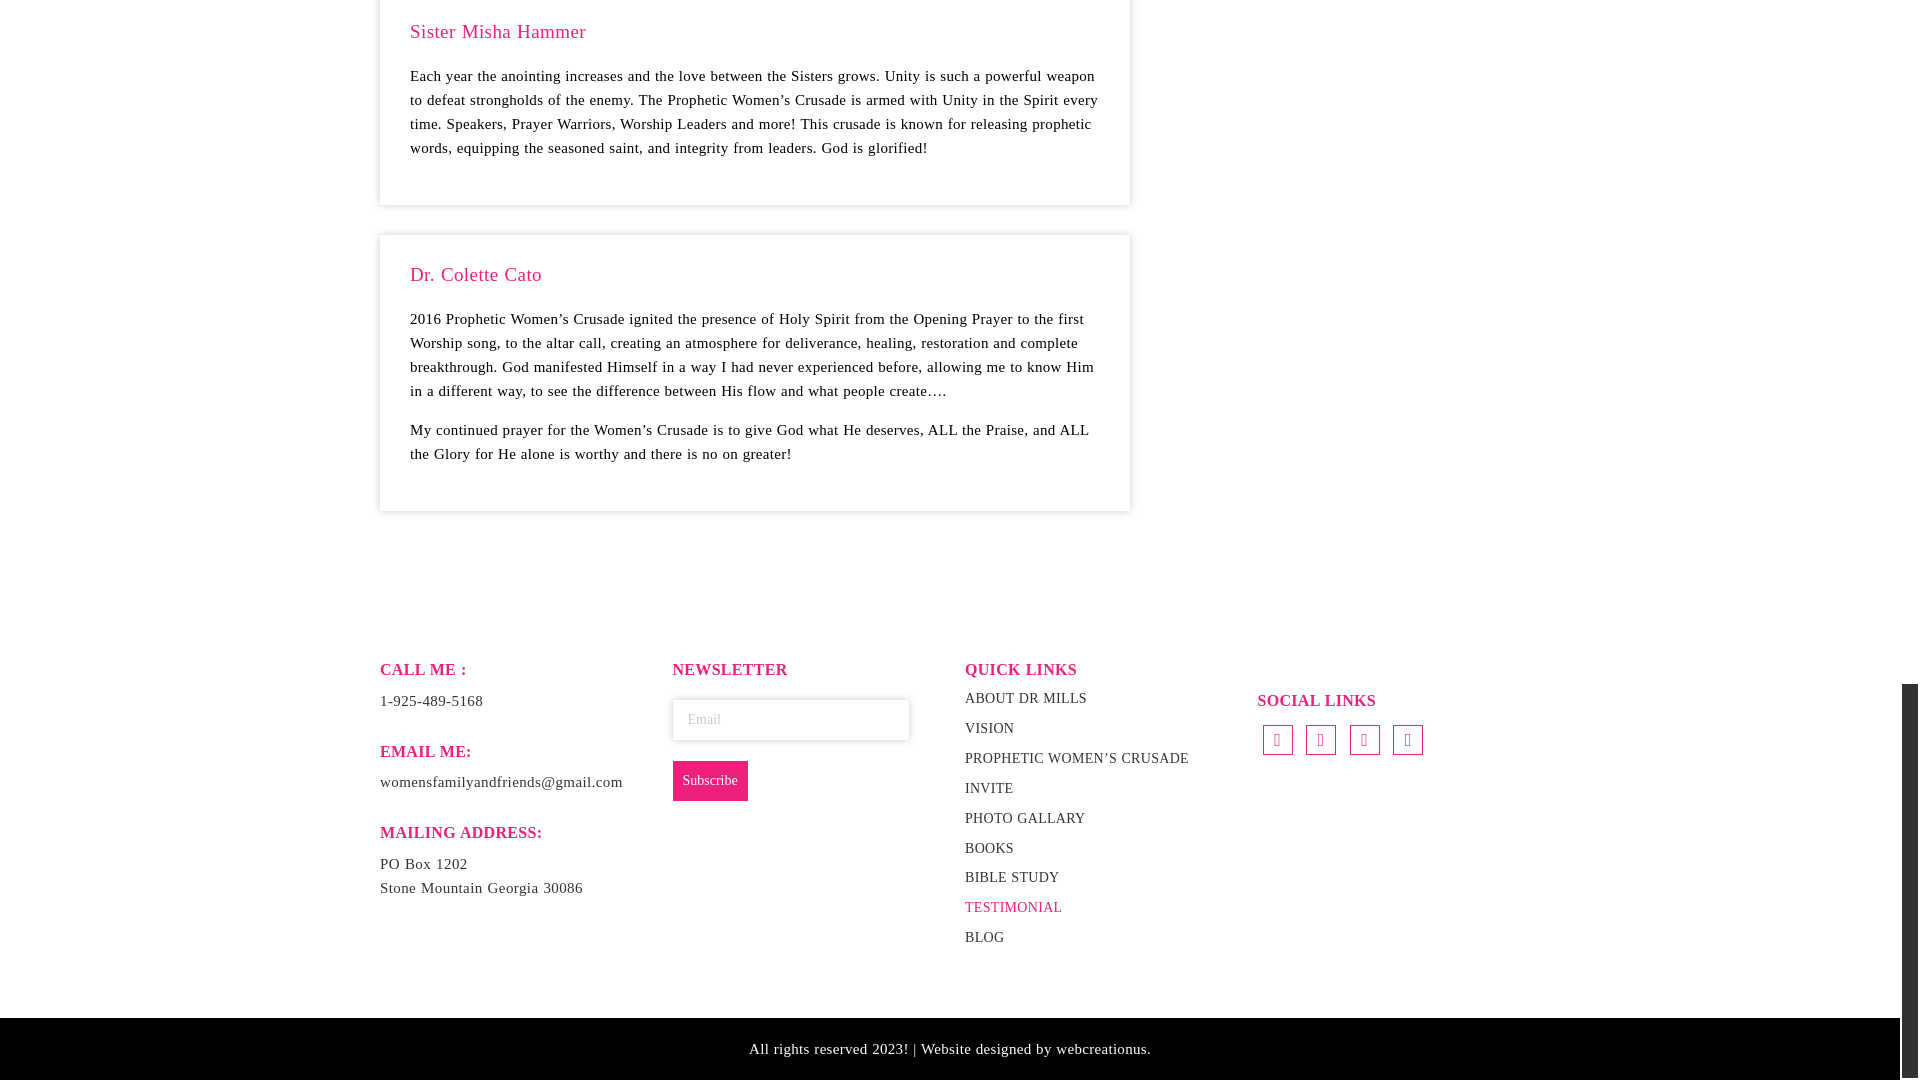 Image resolution: width=1920 pixels, height=1080 pixels. What do you see at coordinates (989, 788) in the screenshot?
I see `INVITE` at bounding box center [989, 788].